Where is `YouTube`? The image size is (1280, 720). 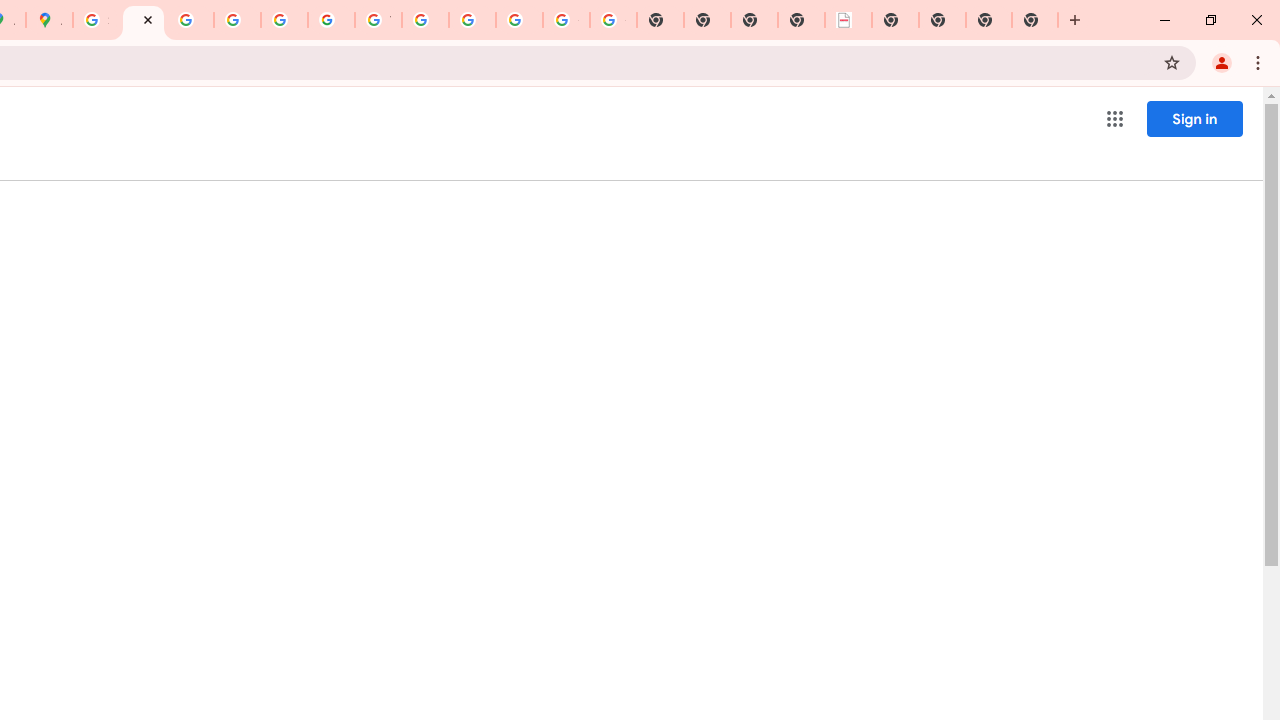 YouTube is located at coordinates (378, 20).